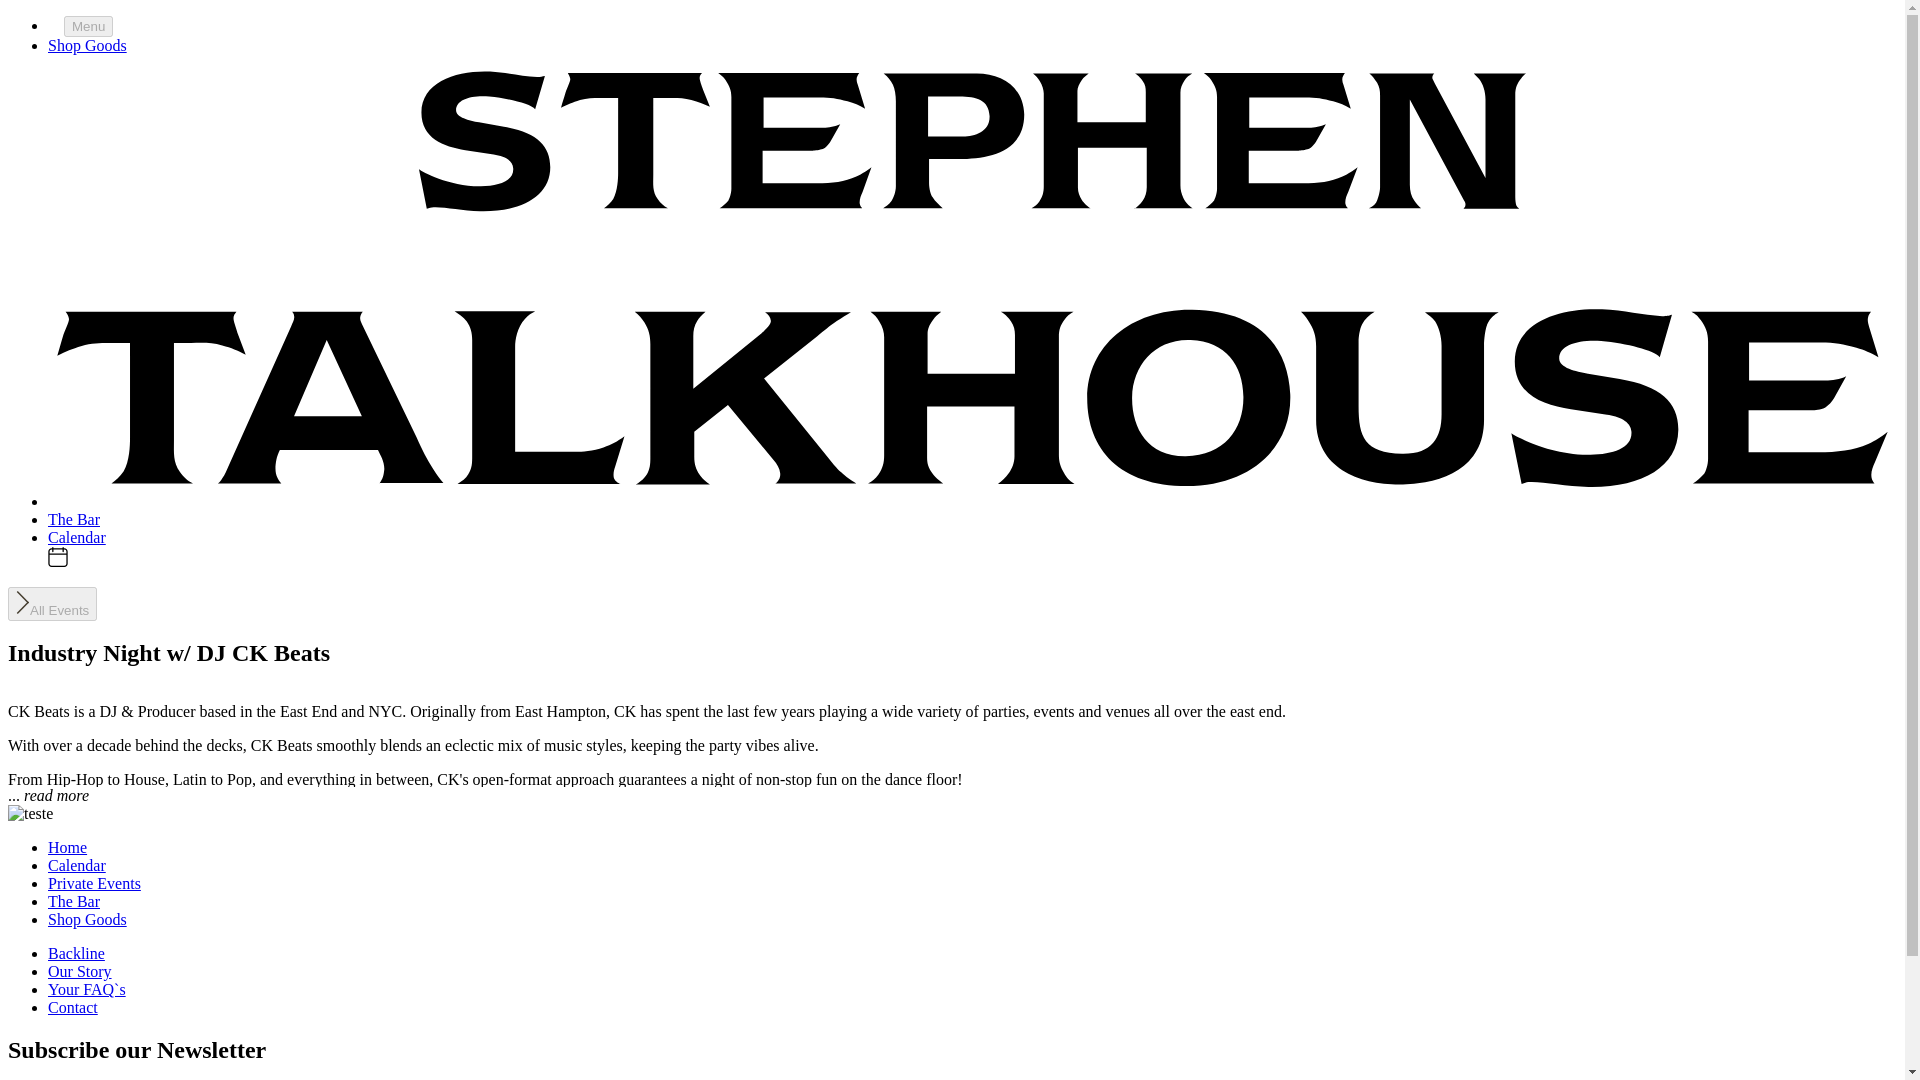 This screenshot has width=1920, height=1080. What do you see at coordinates (88, 26) in the screenshot?
I see `Menu` at bounding box center [88, 26].